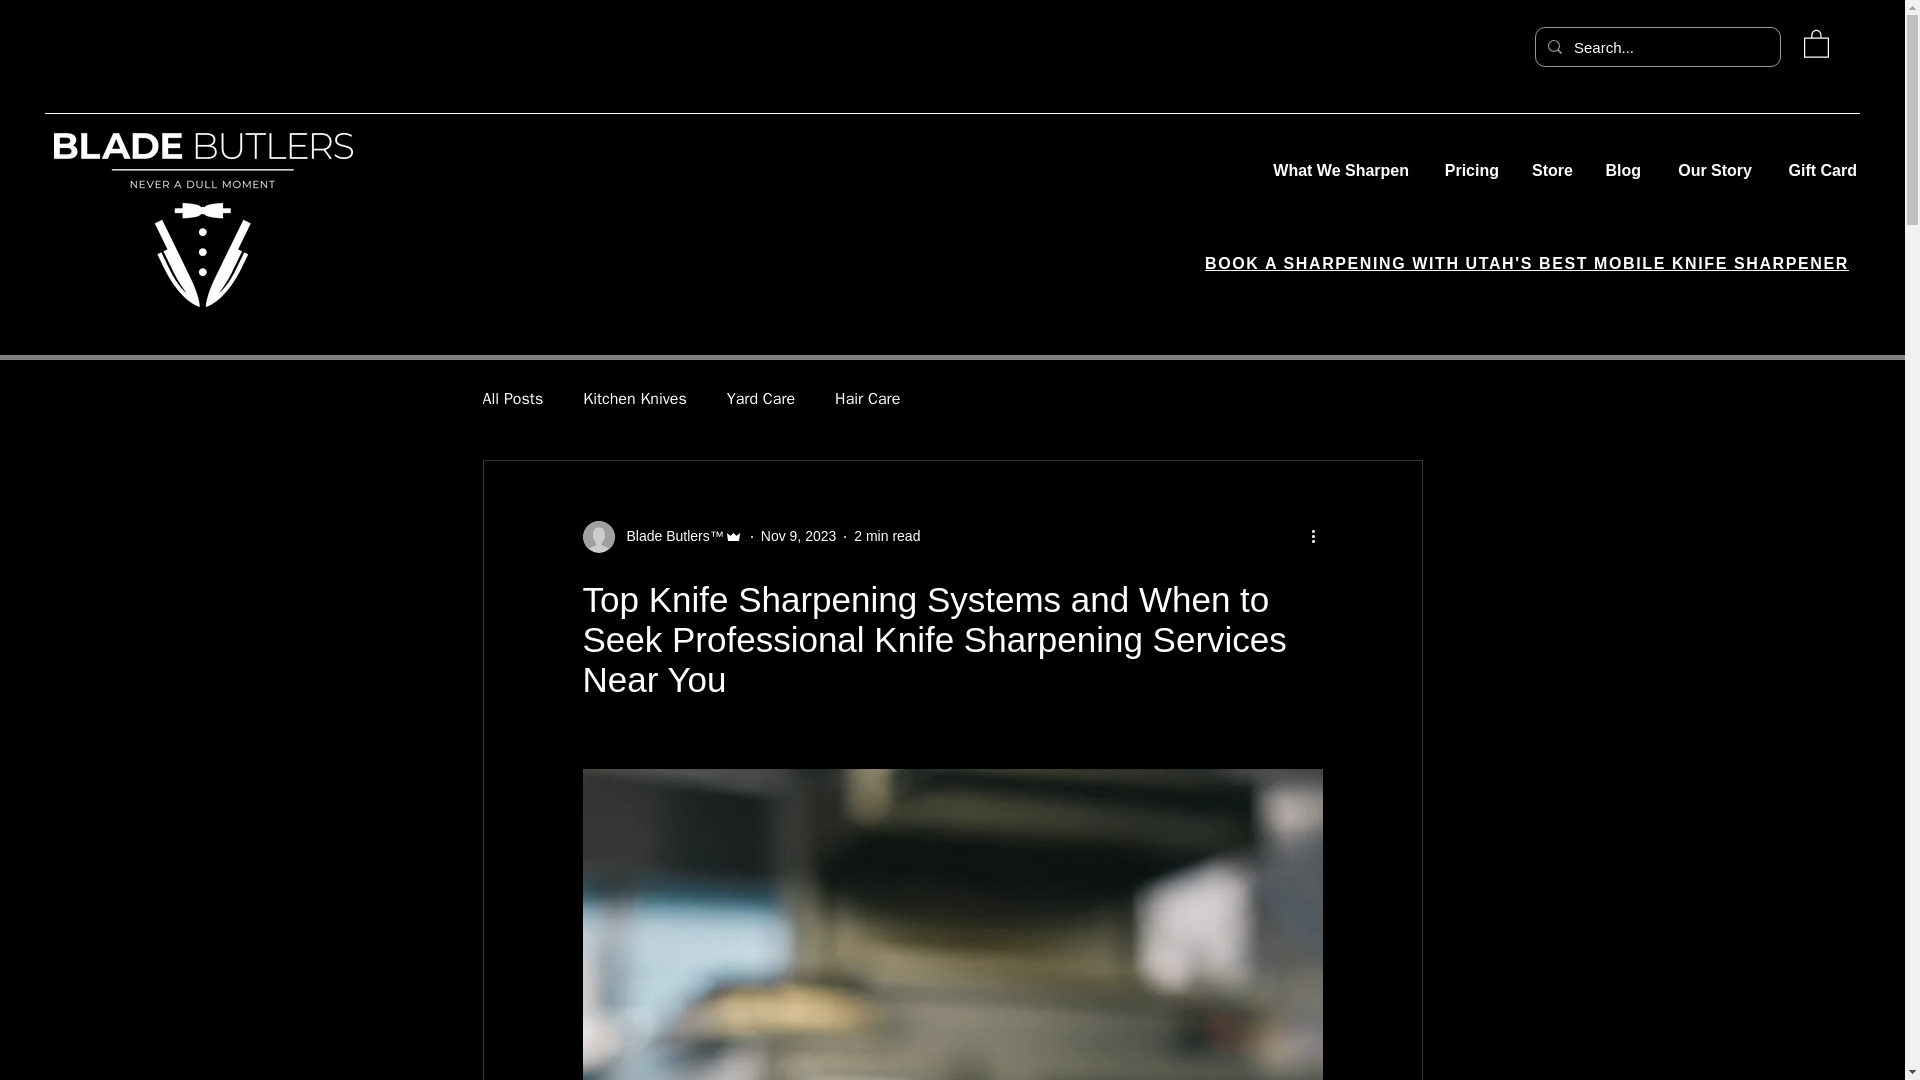 The image size is (1920, 1080). What do you see at coordinates (1710, 170) in the screenshot?
I see `Our Story` at bounding box center [1710, 170].